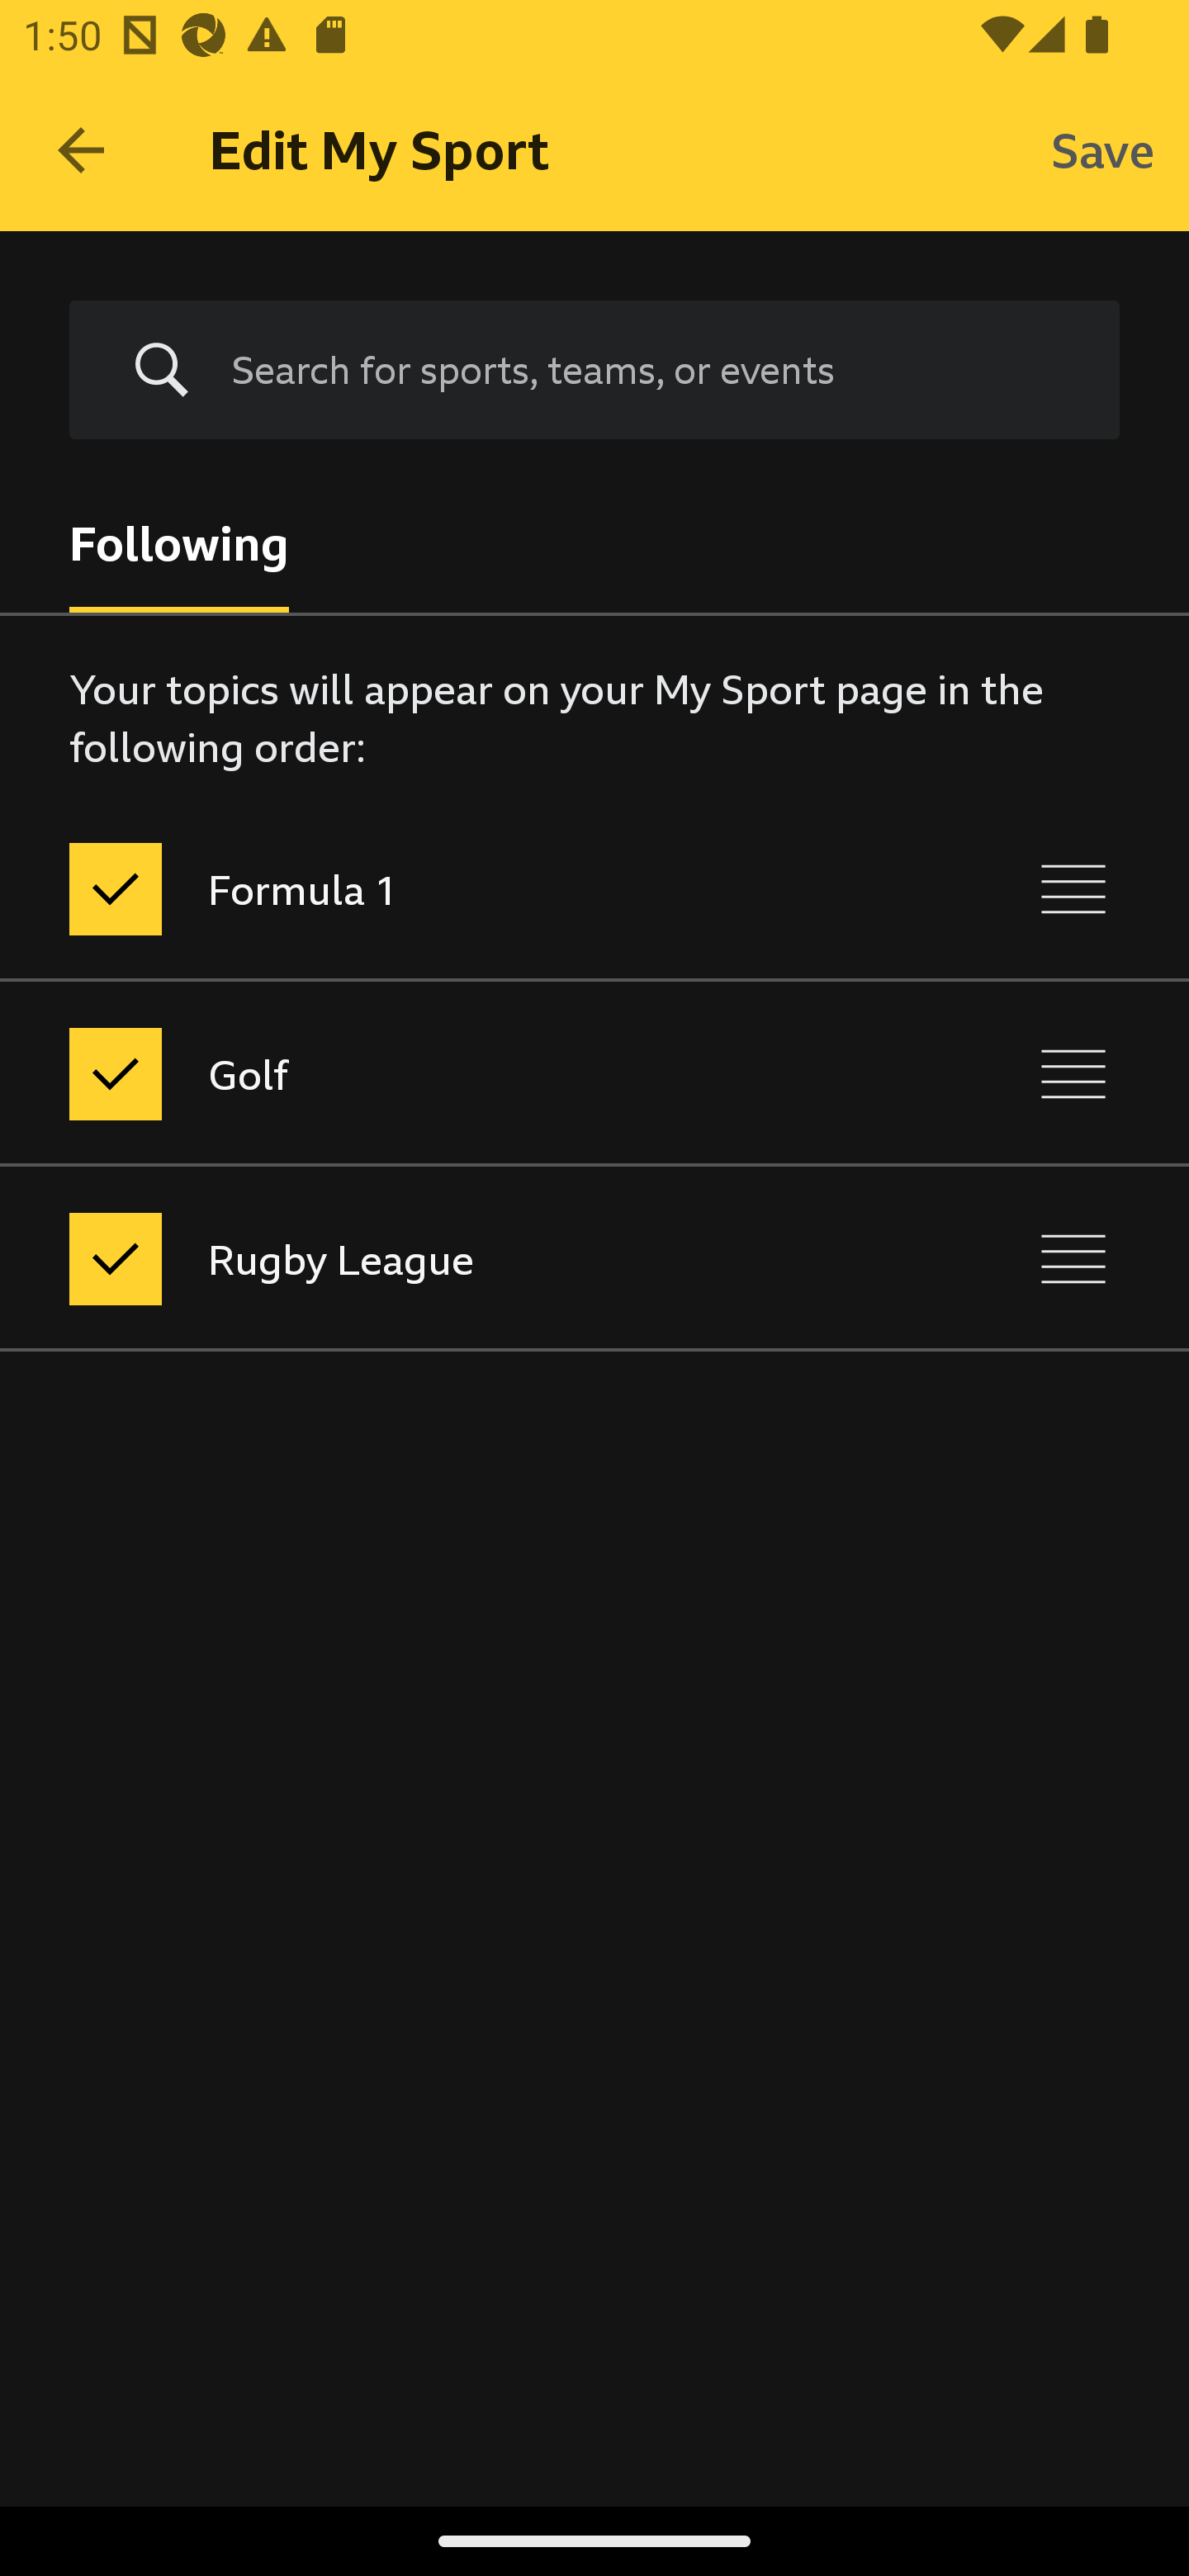 This screenshot has height=2576, width=1189. Describe the element at coordinates (1073, 1260) in the screenshot. I see `Reorder Rugby League` at that location.